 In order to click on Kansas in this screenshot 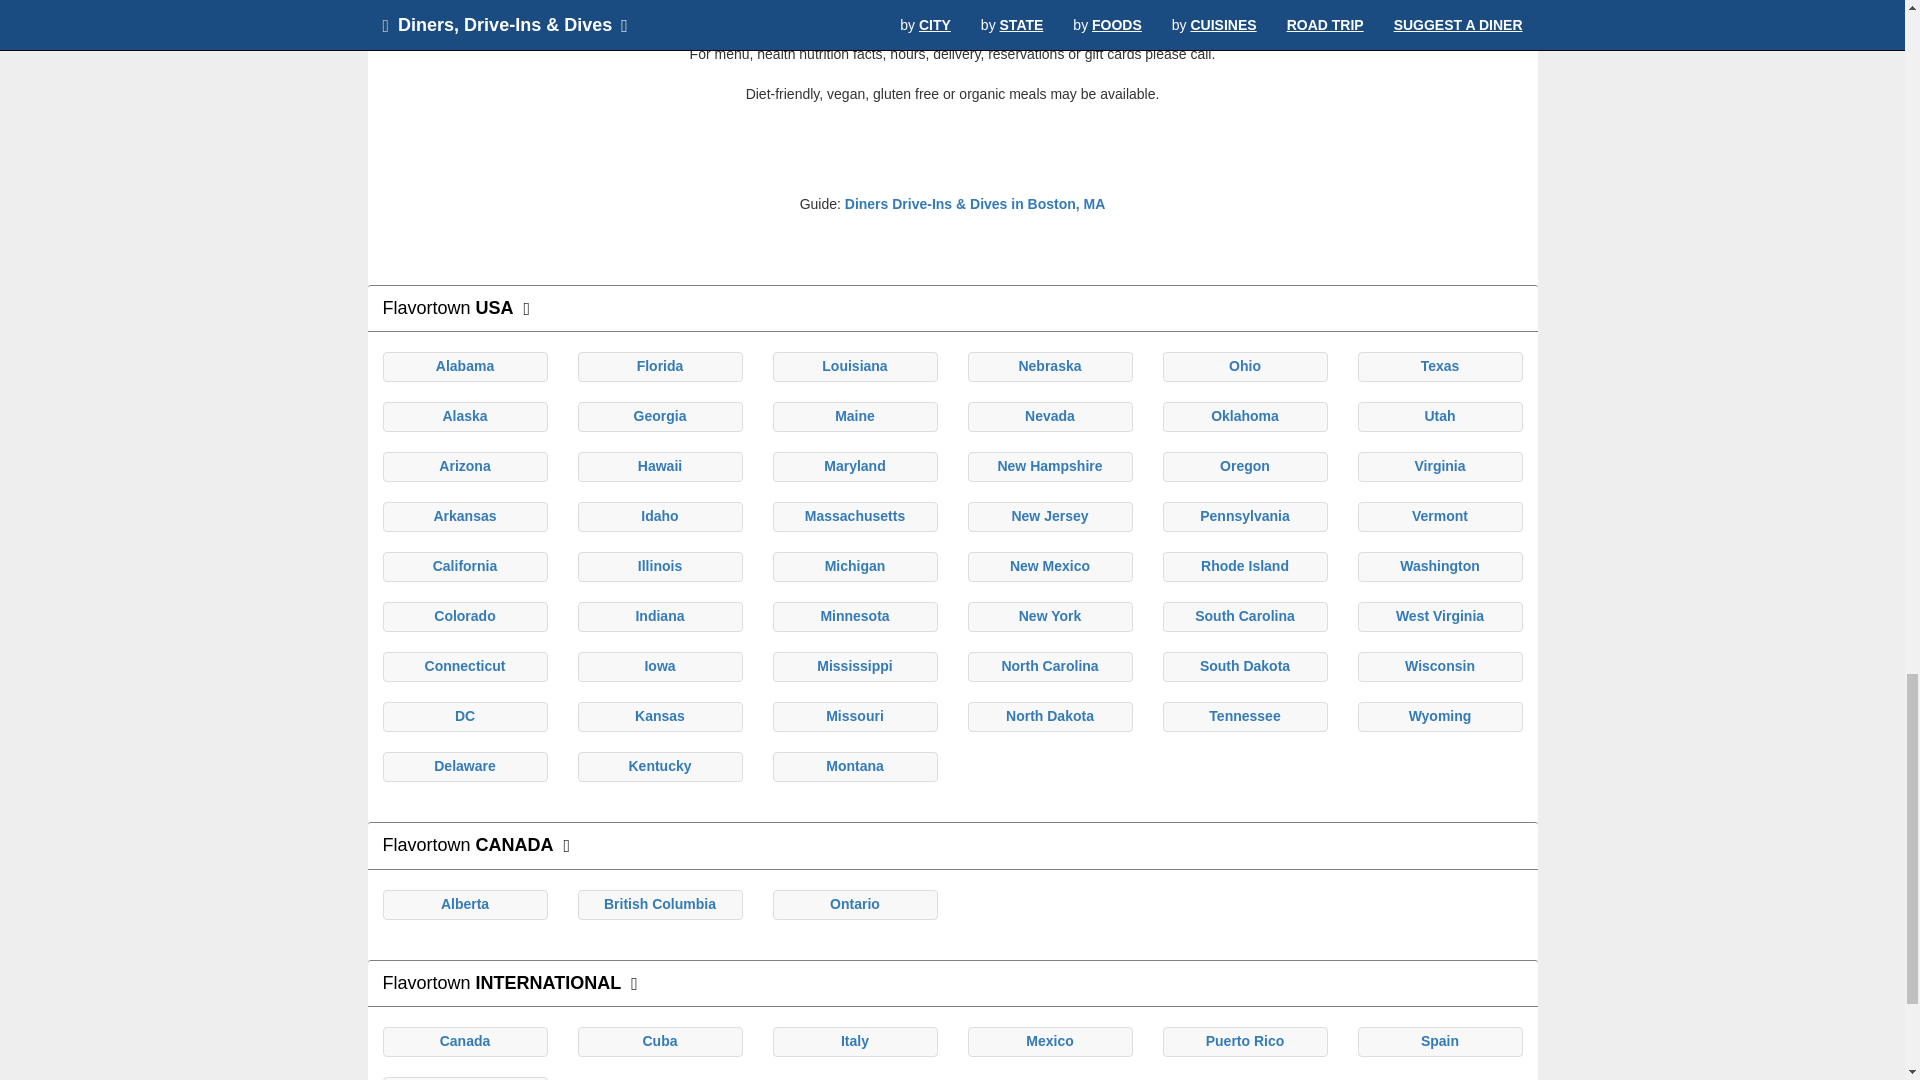, I will do `click(660, 716)`.